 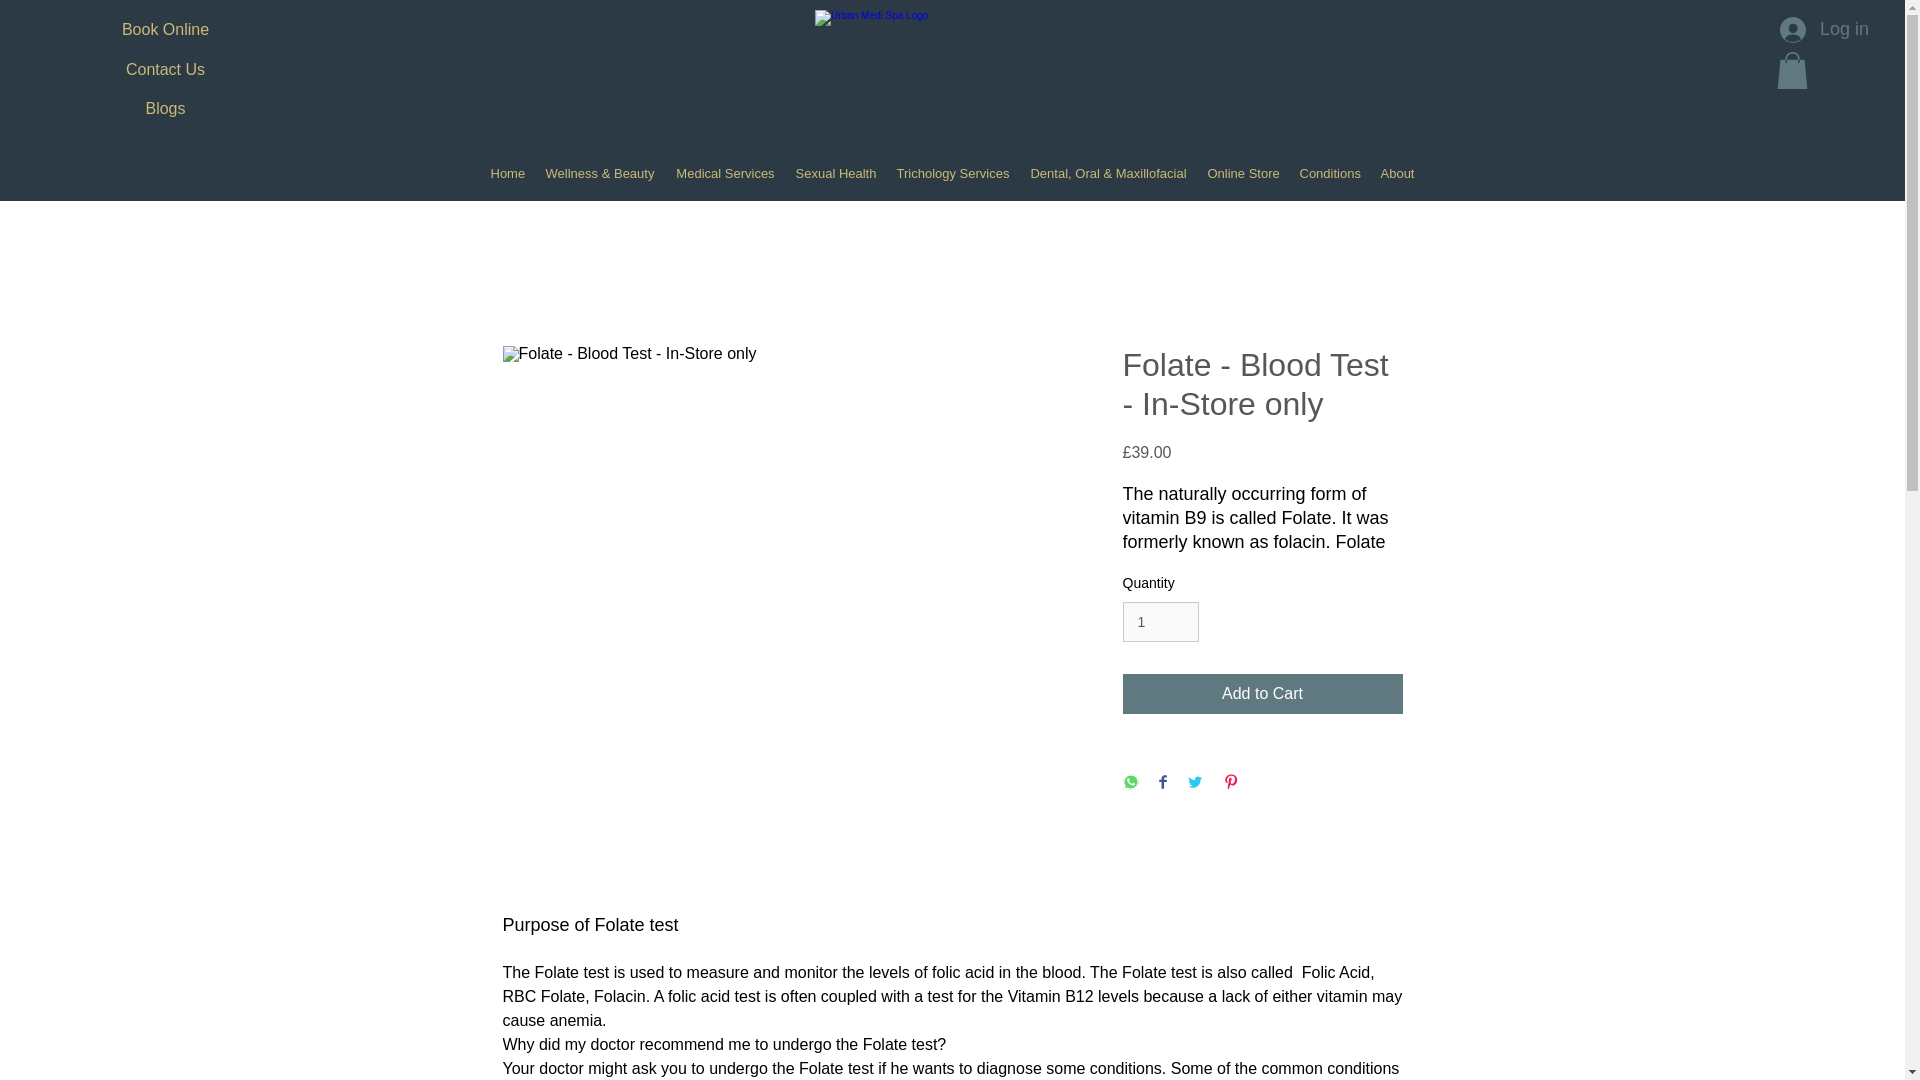 What do you see at coordinates (726, 174) in the screenshot?
I see `Medical Services` at bounding box center [726, 174].